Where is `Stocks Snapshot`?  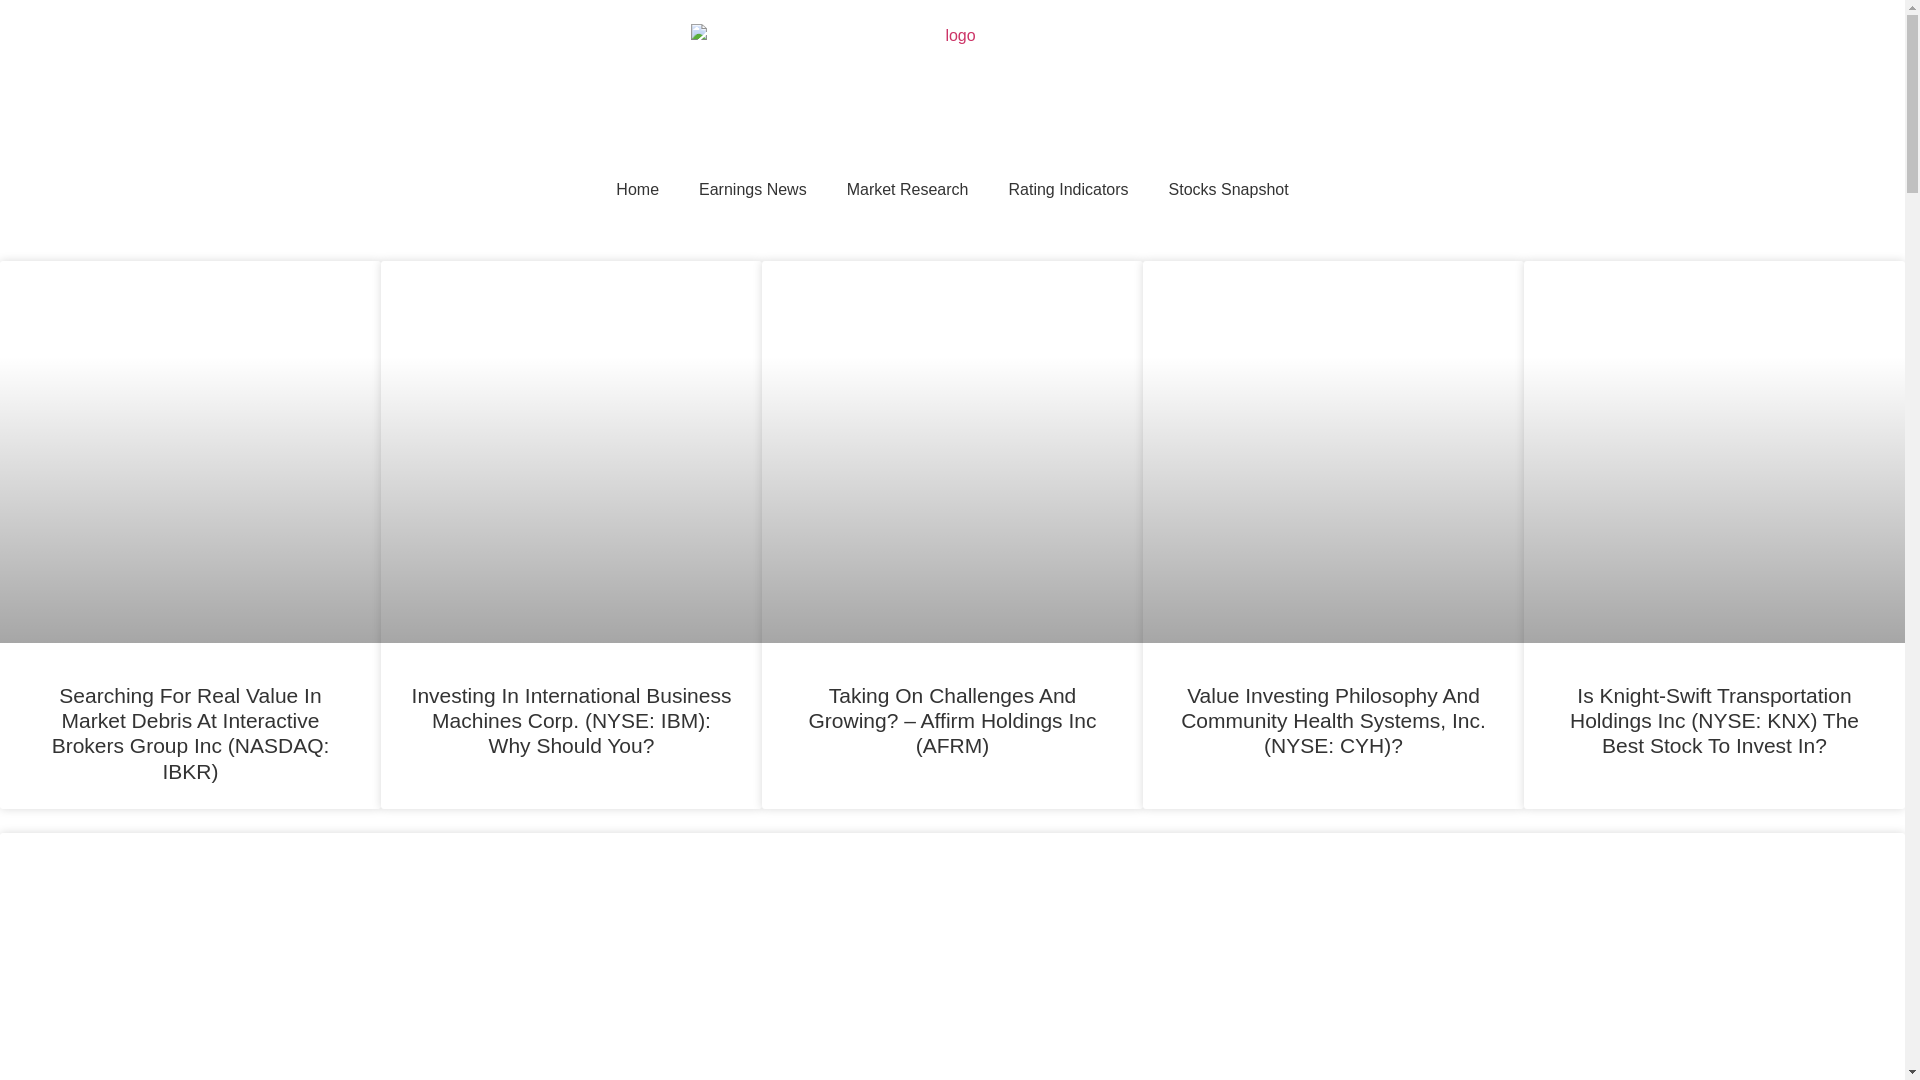
Stocks Snapshot is located at coordinates (1228, 190).